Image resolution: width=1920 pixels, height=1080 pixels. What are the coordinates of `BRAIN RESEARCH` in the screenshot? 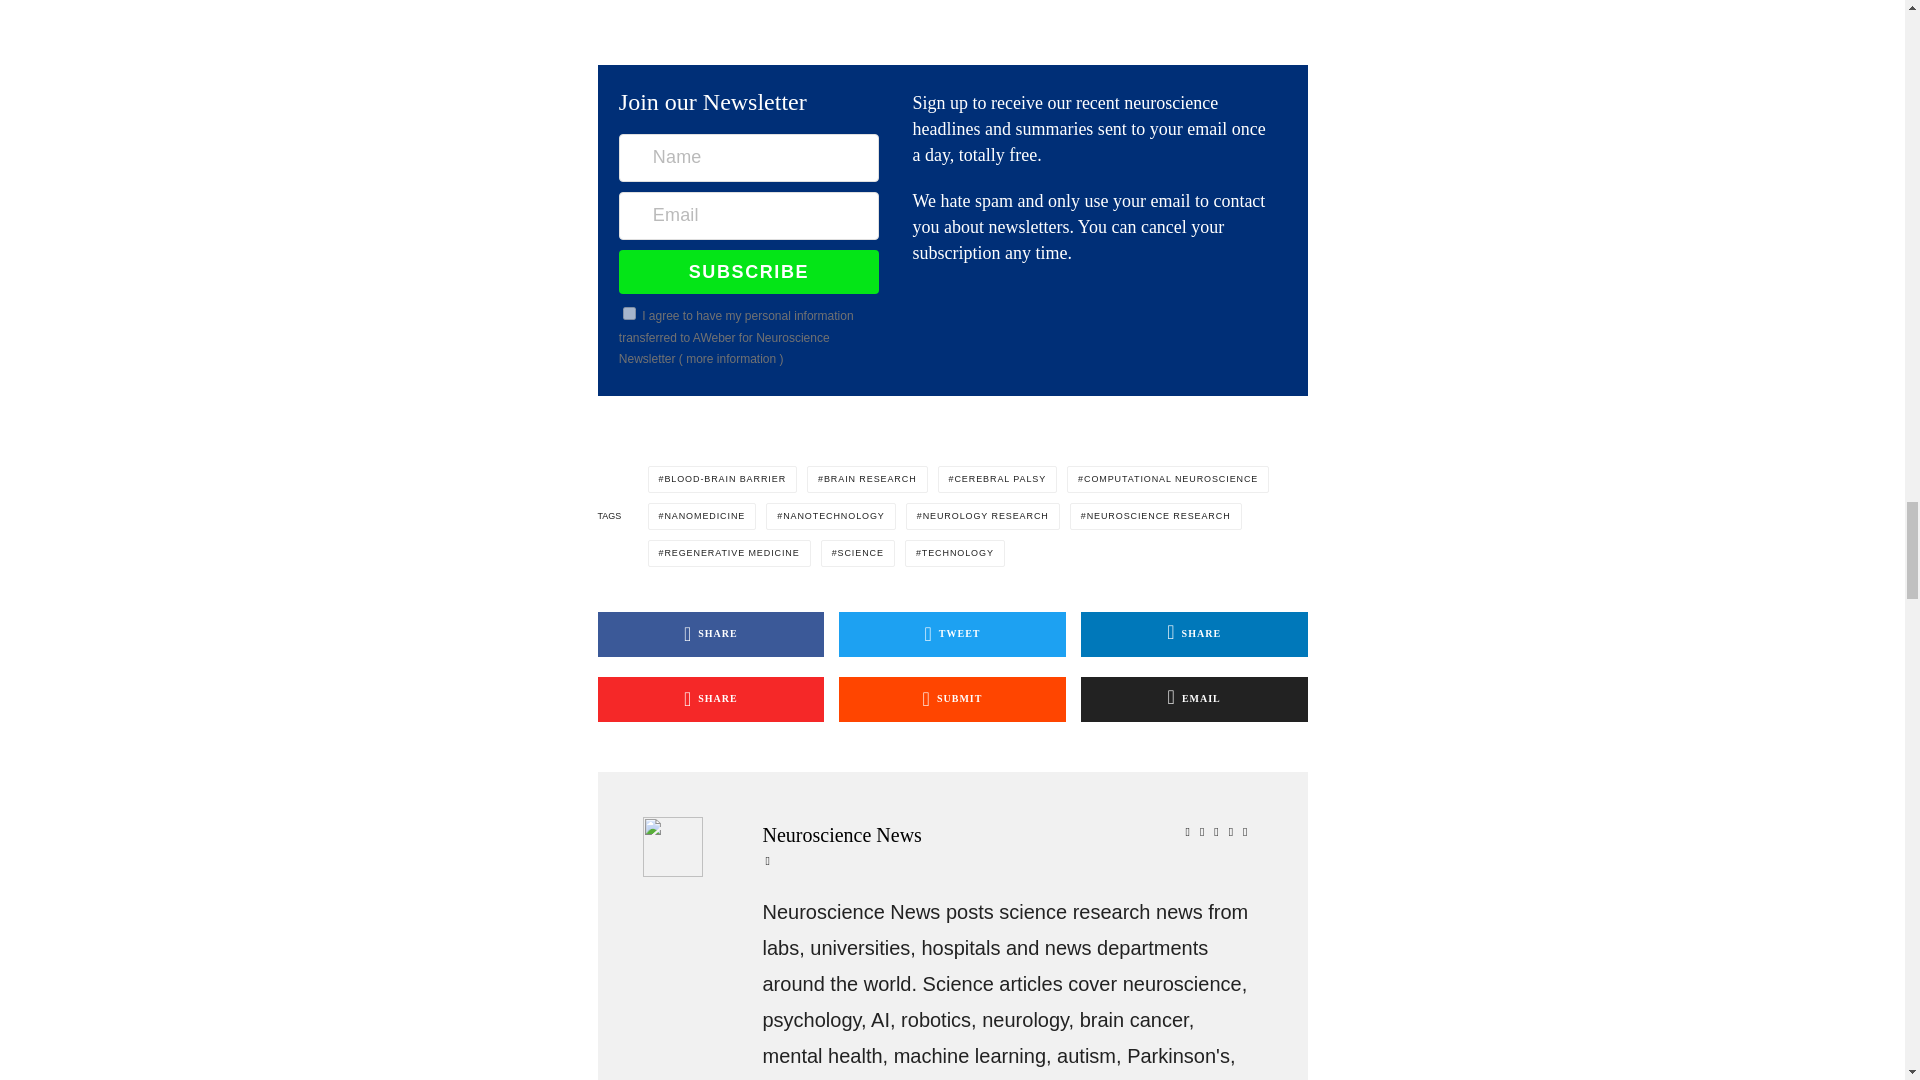 It's located at (866, 478).